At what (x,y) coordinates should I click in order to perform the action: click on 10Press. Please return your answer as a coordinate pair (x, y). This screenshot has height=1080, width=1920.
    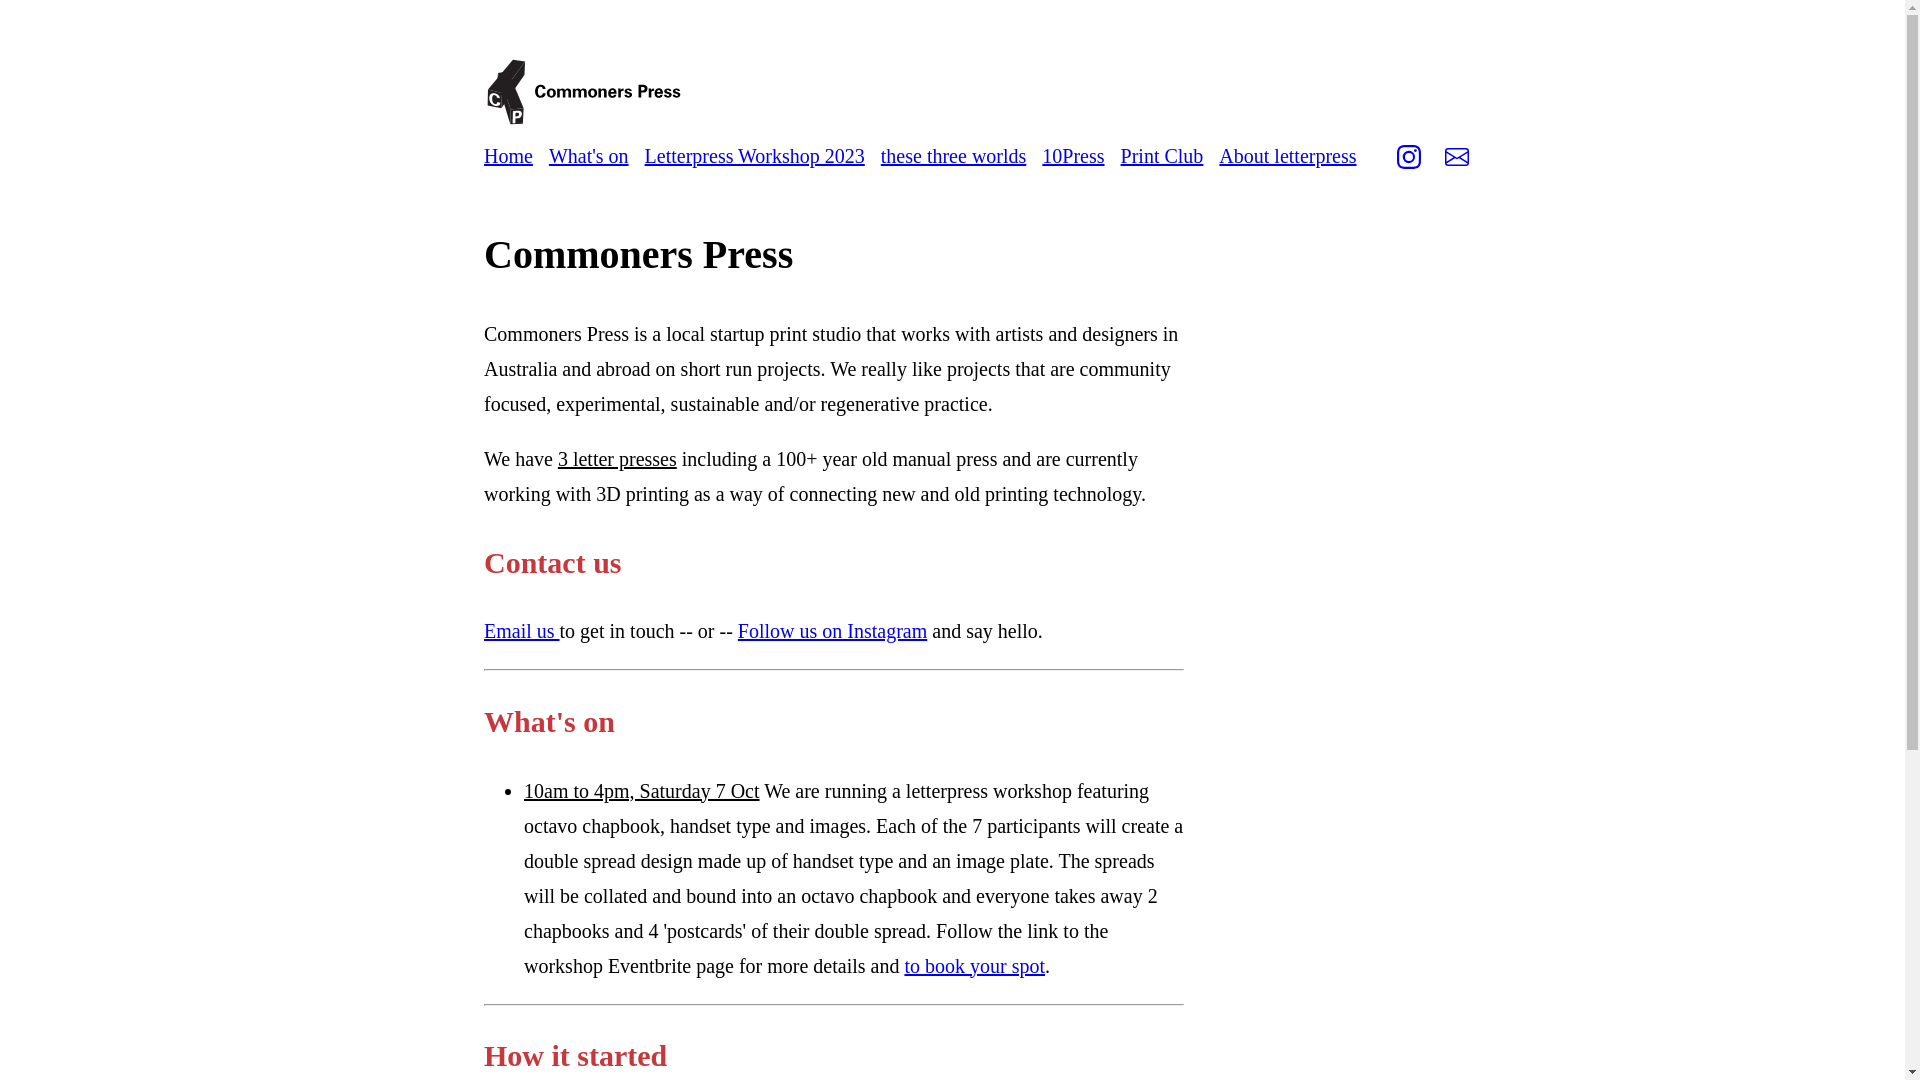
    Looking at the image, I should click on (1073, 156).